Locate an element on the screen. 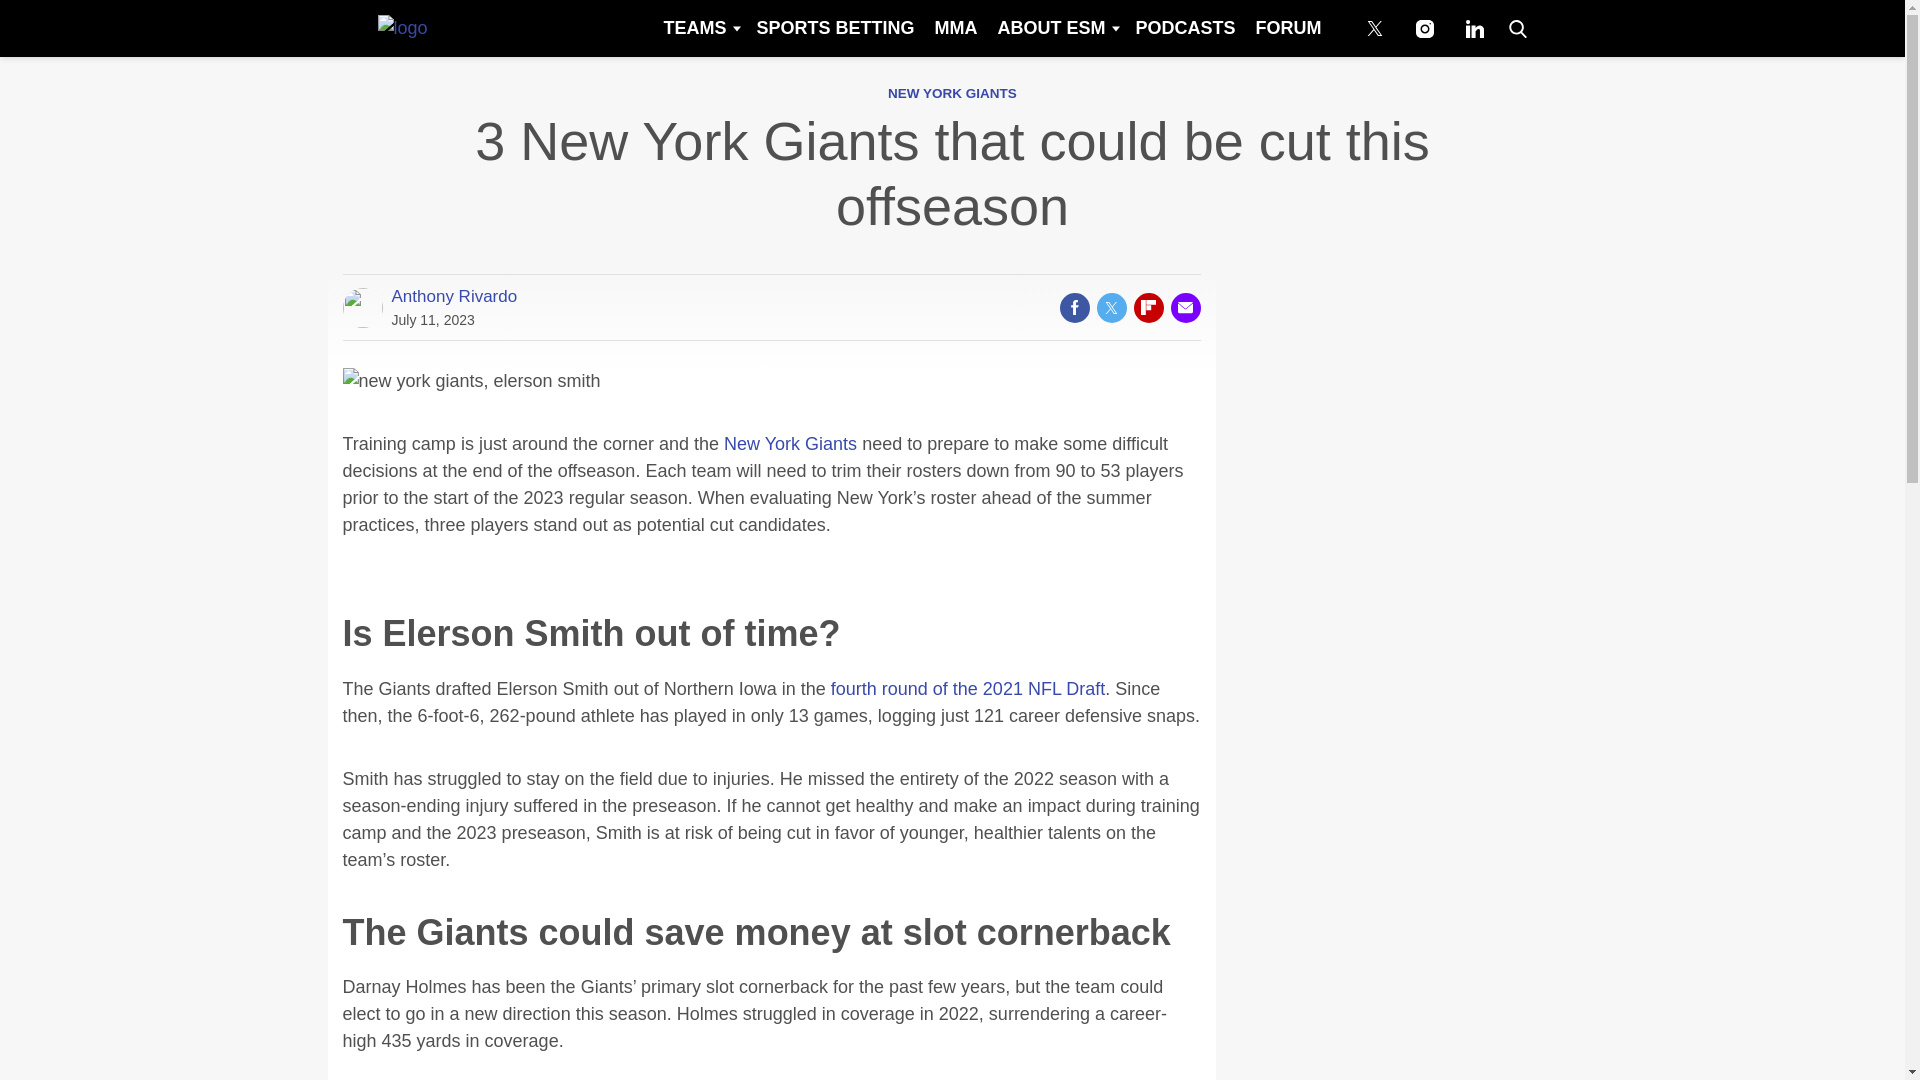 This screenshot has height=1080, width=1920. MMA is located at coordinates (954, 28).